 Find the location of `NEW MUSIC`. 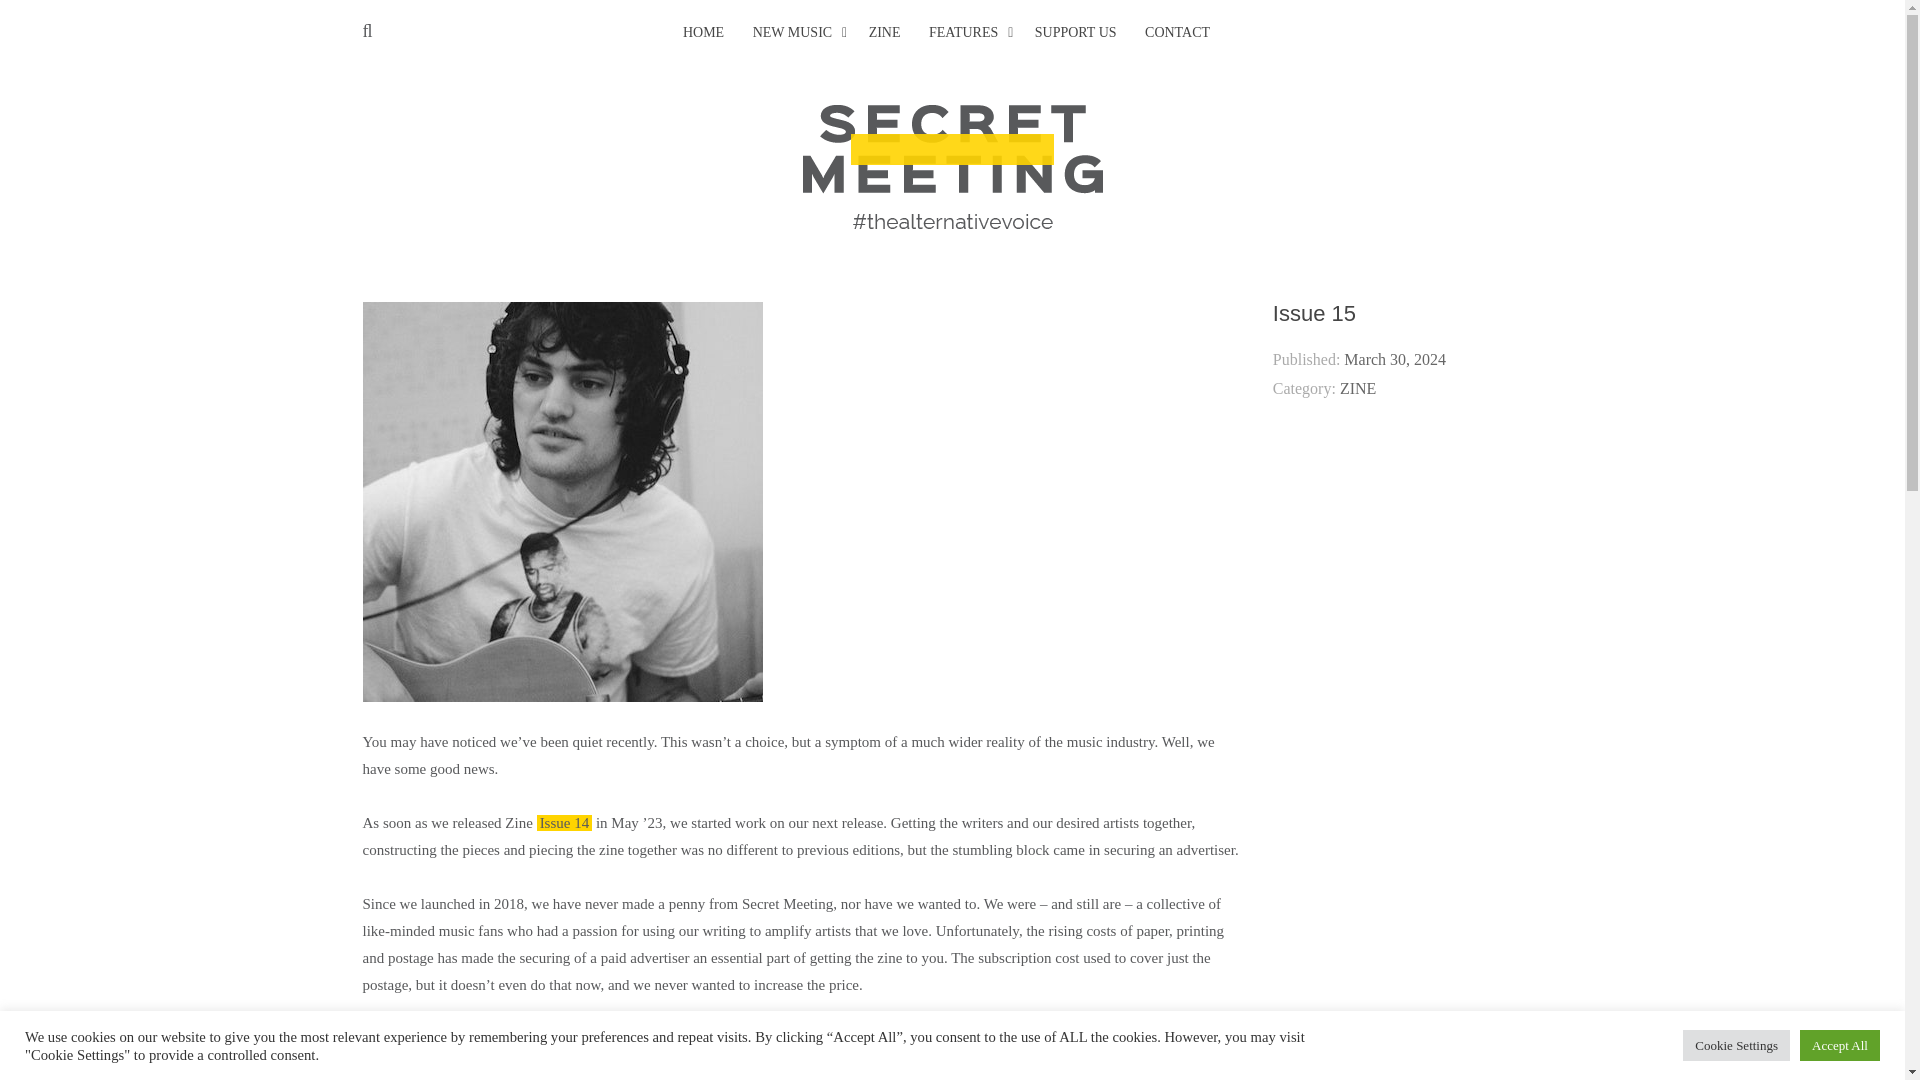

NEW MUSIC is located at coordinates (792, 33).